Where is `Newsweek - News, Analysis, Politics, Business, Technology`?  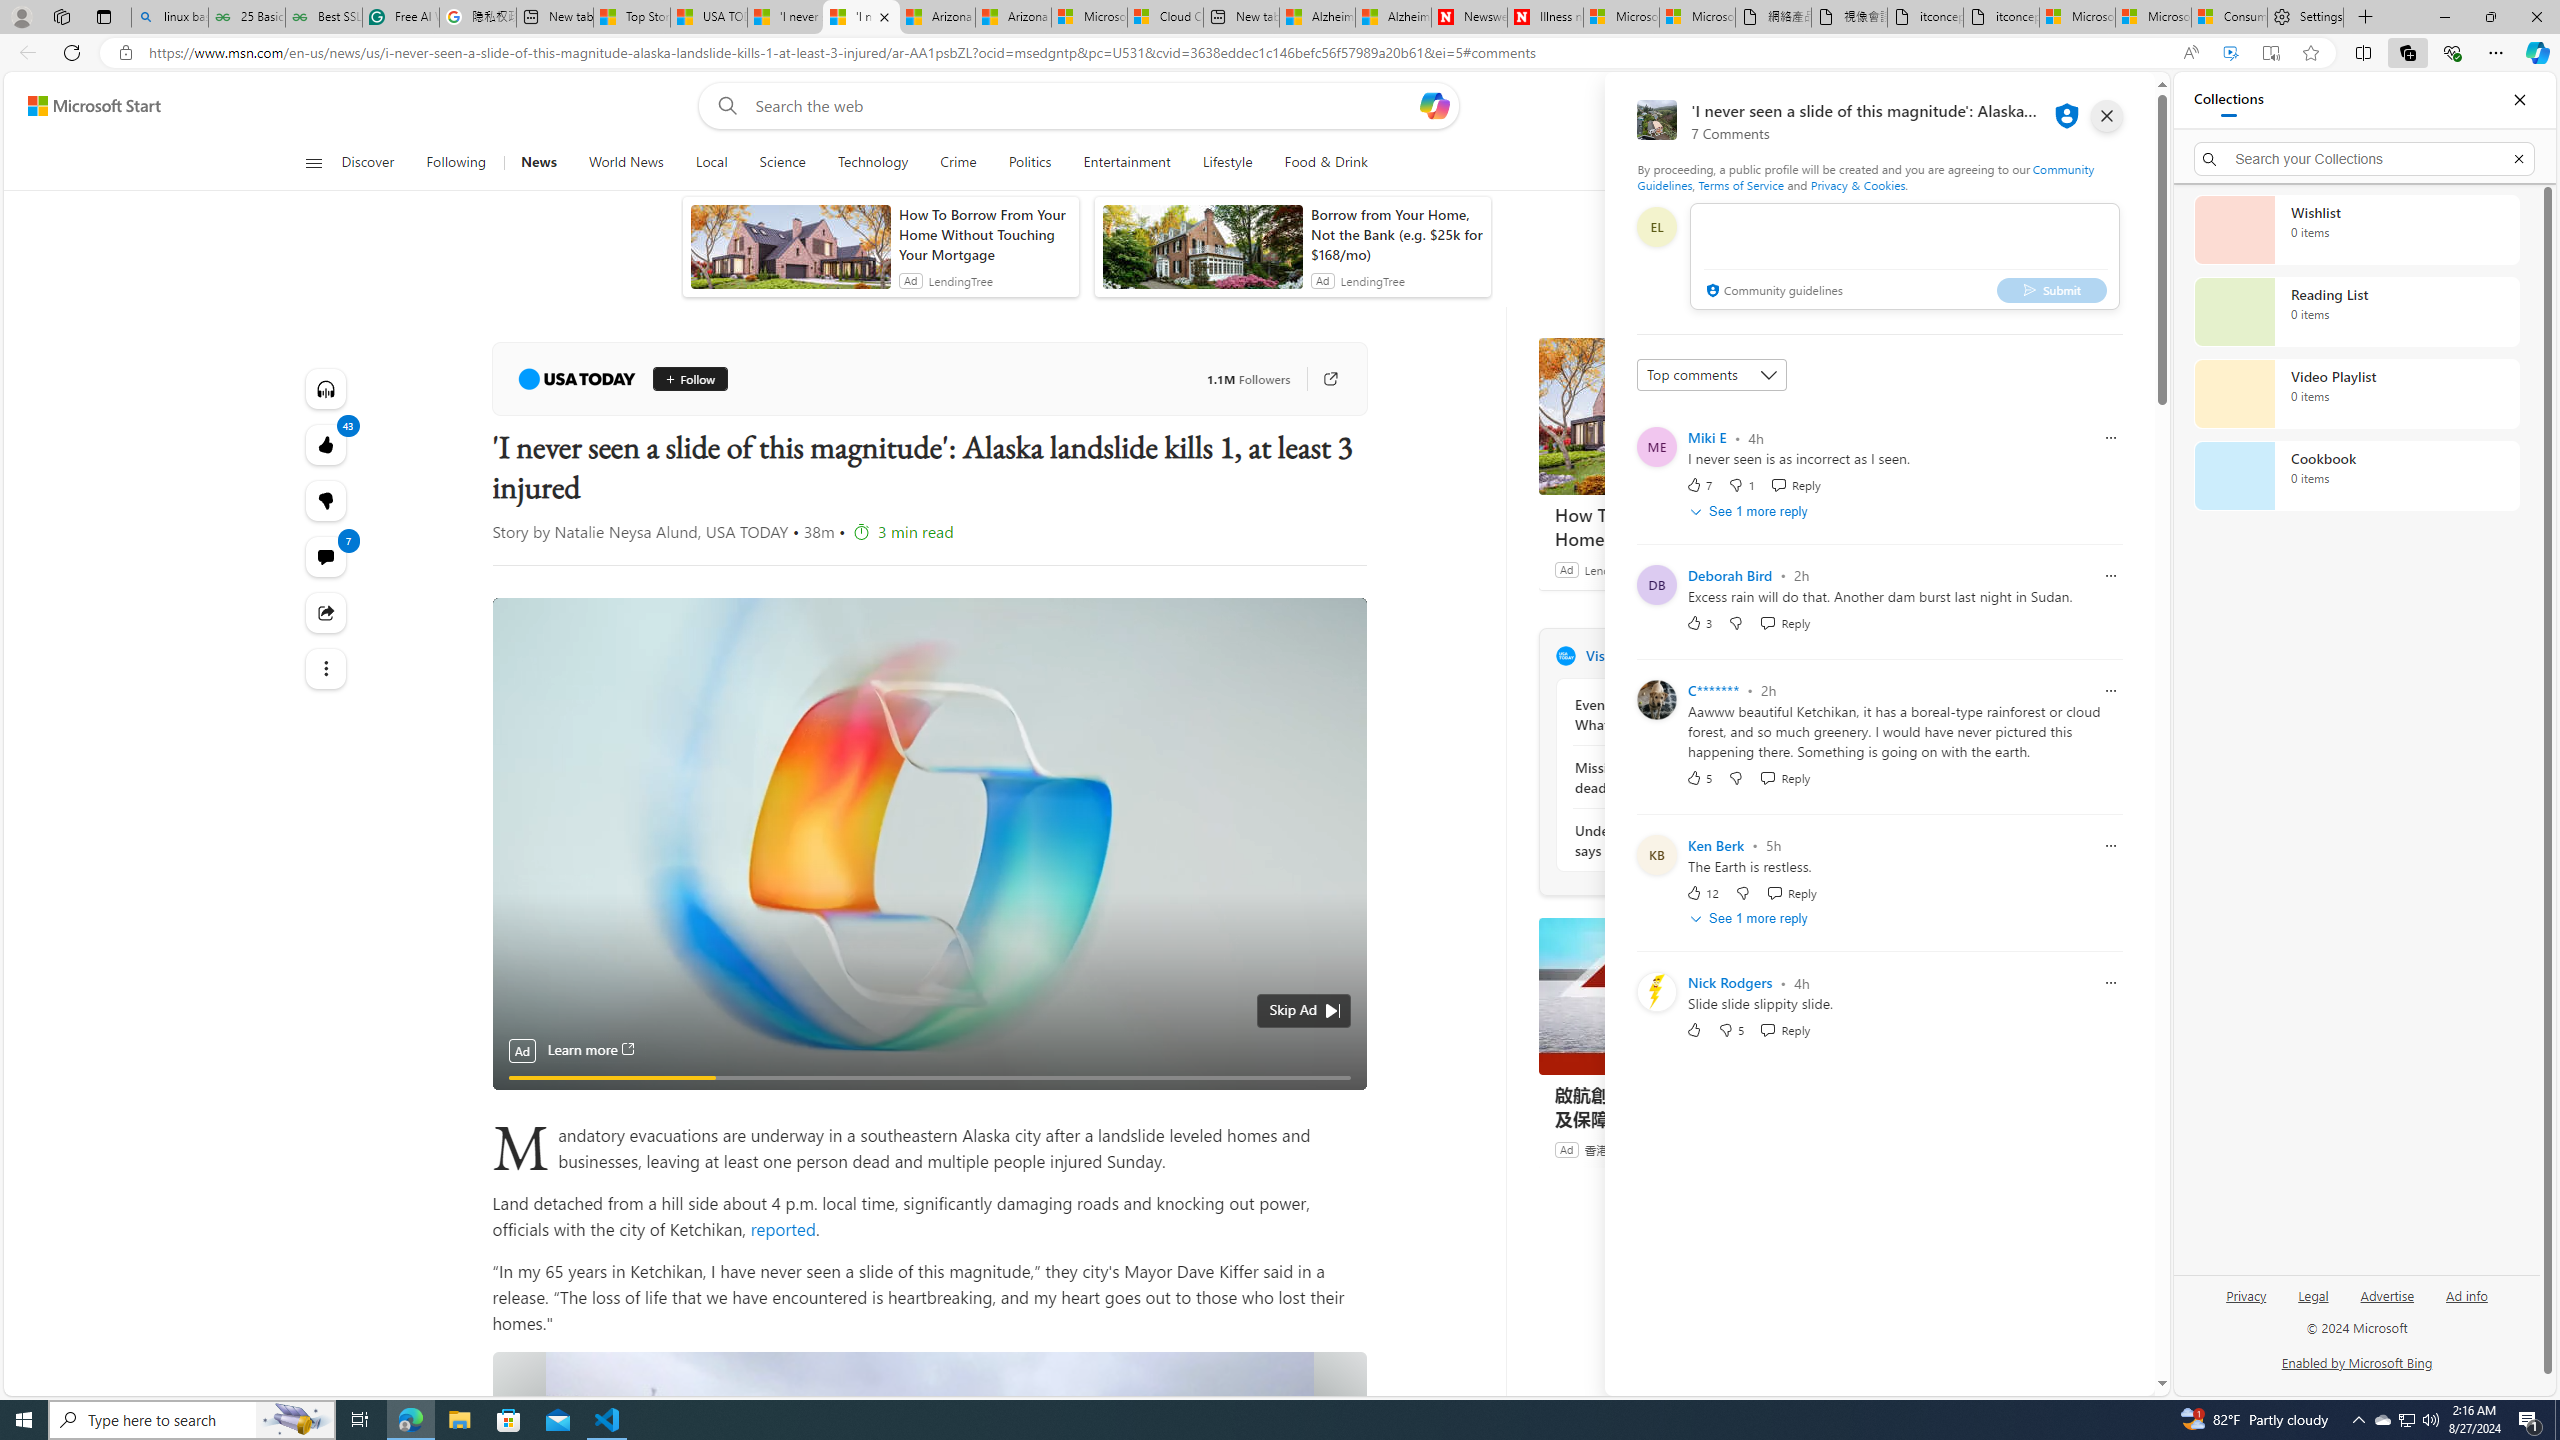 Newsweek - News, Analysis, Politics, Business, Technology is located at coordinates (1469, 17).